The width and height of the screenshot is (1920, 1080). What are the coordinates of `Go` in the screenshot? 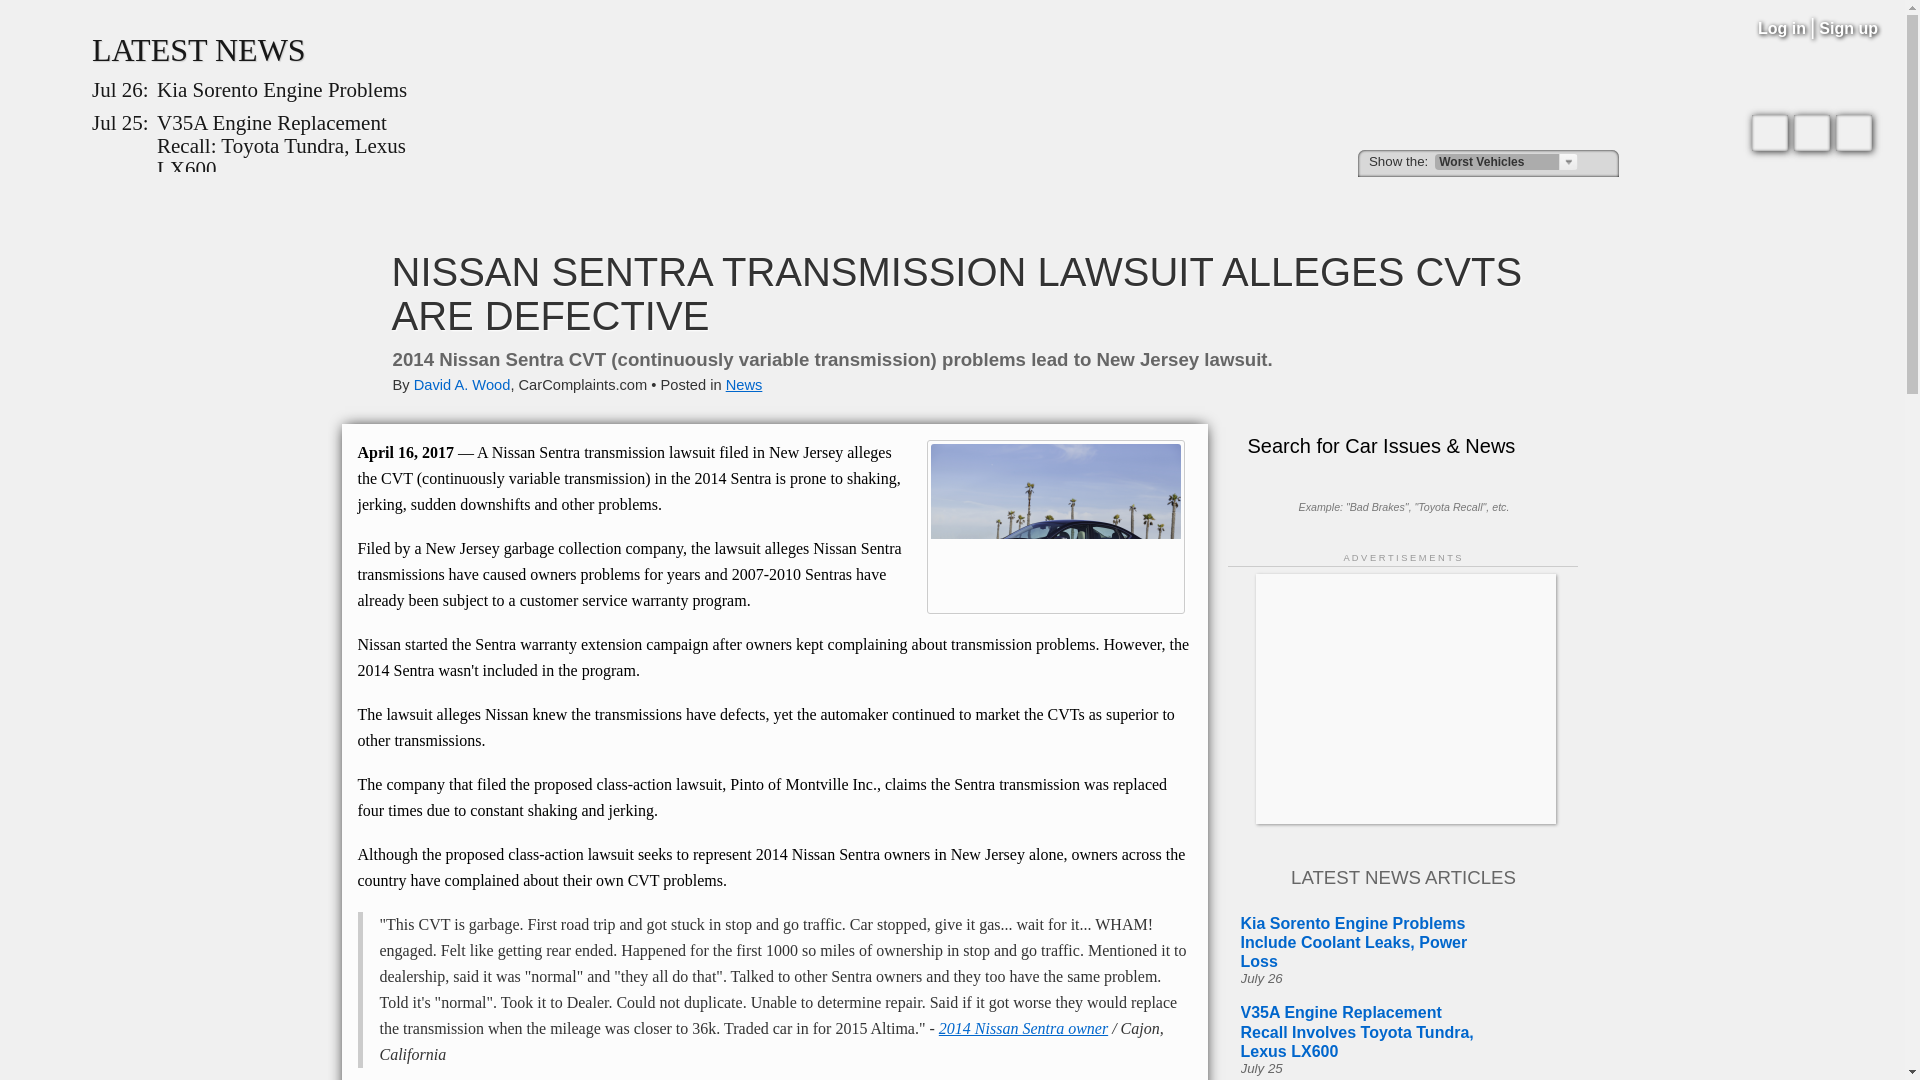 It's located at (1600, 162).